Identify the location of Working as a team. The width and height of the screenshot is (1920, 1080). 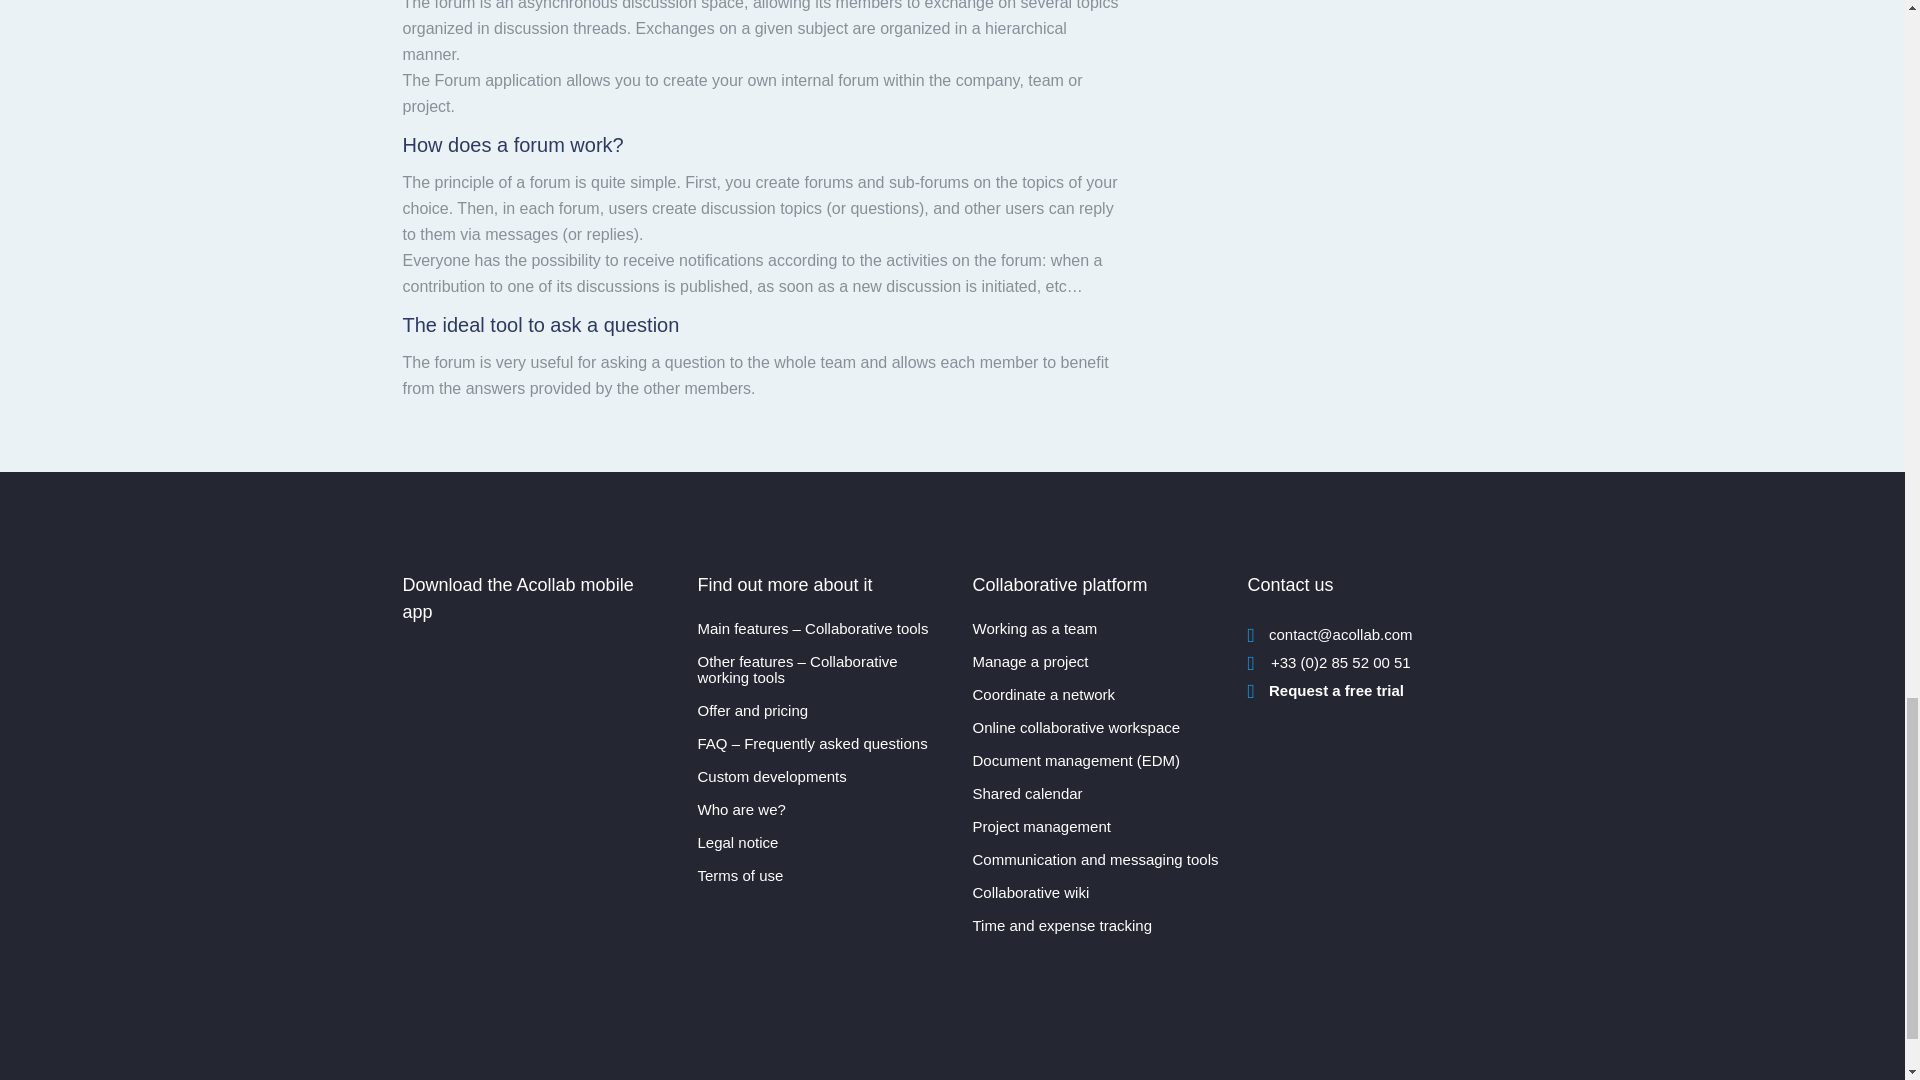
(1096, 629).